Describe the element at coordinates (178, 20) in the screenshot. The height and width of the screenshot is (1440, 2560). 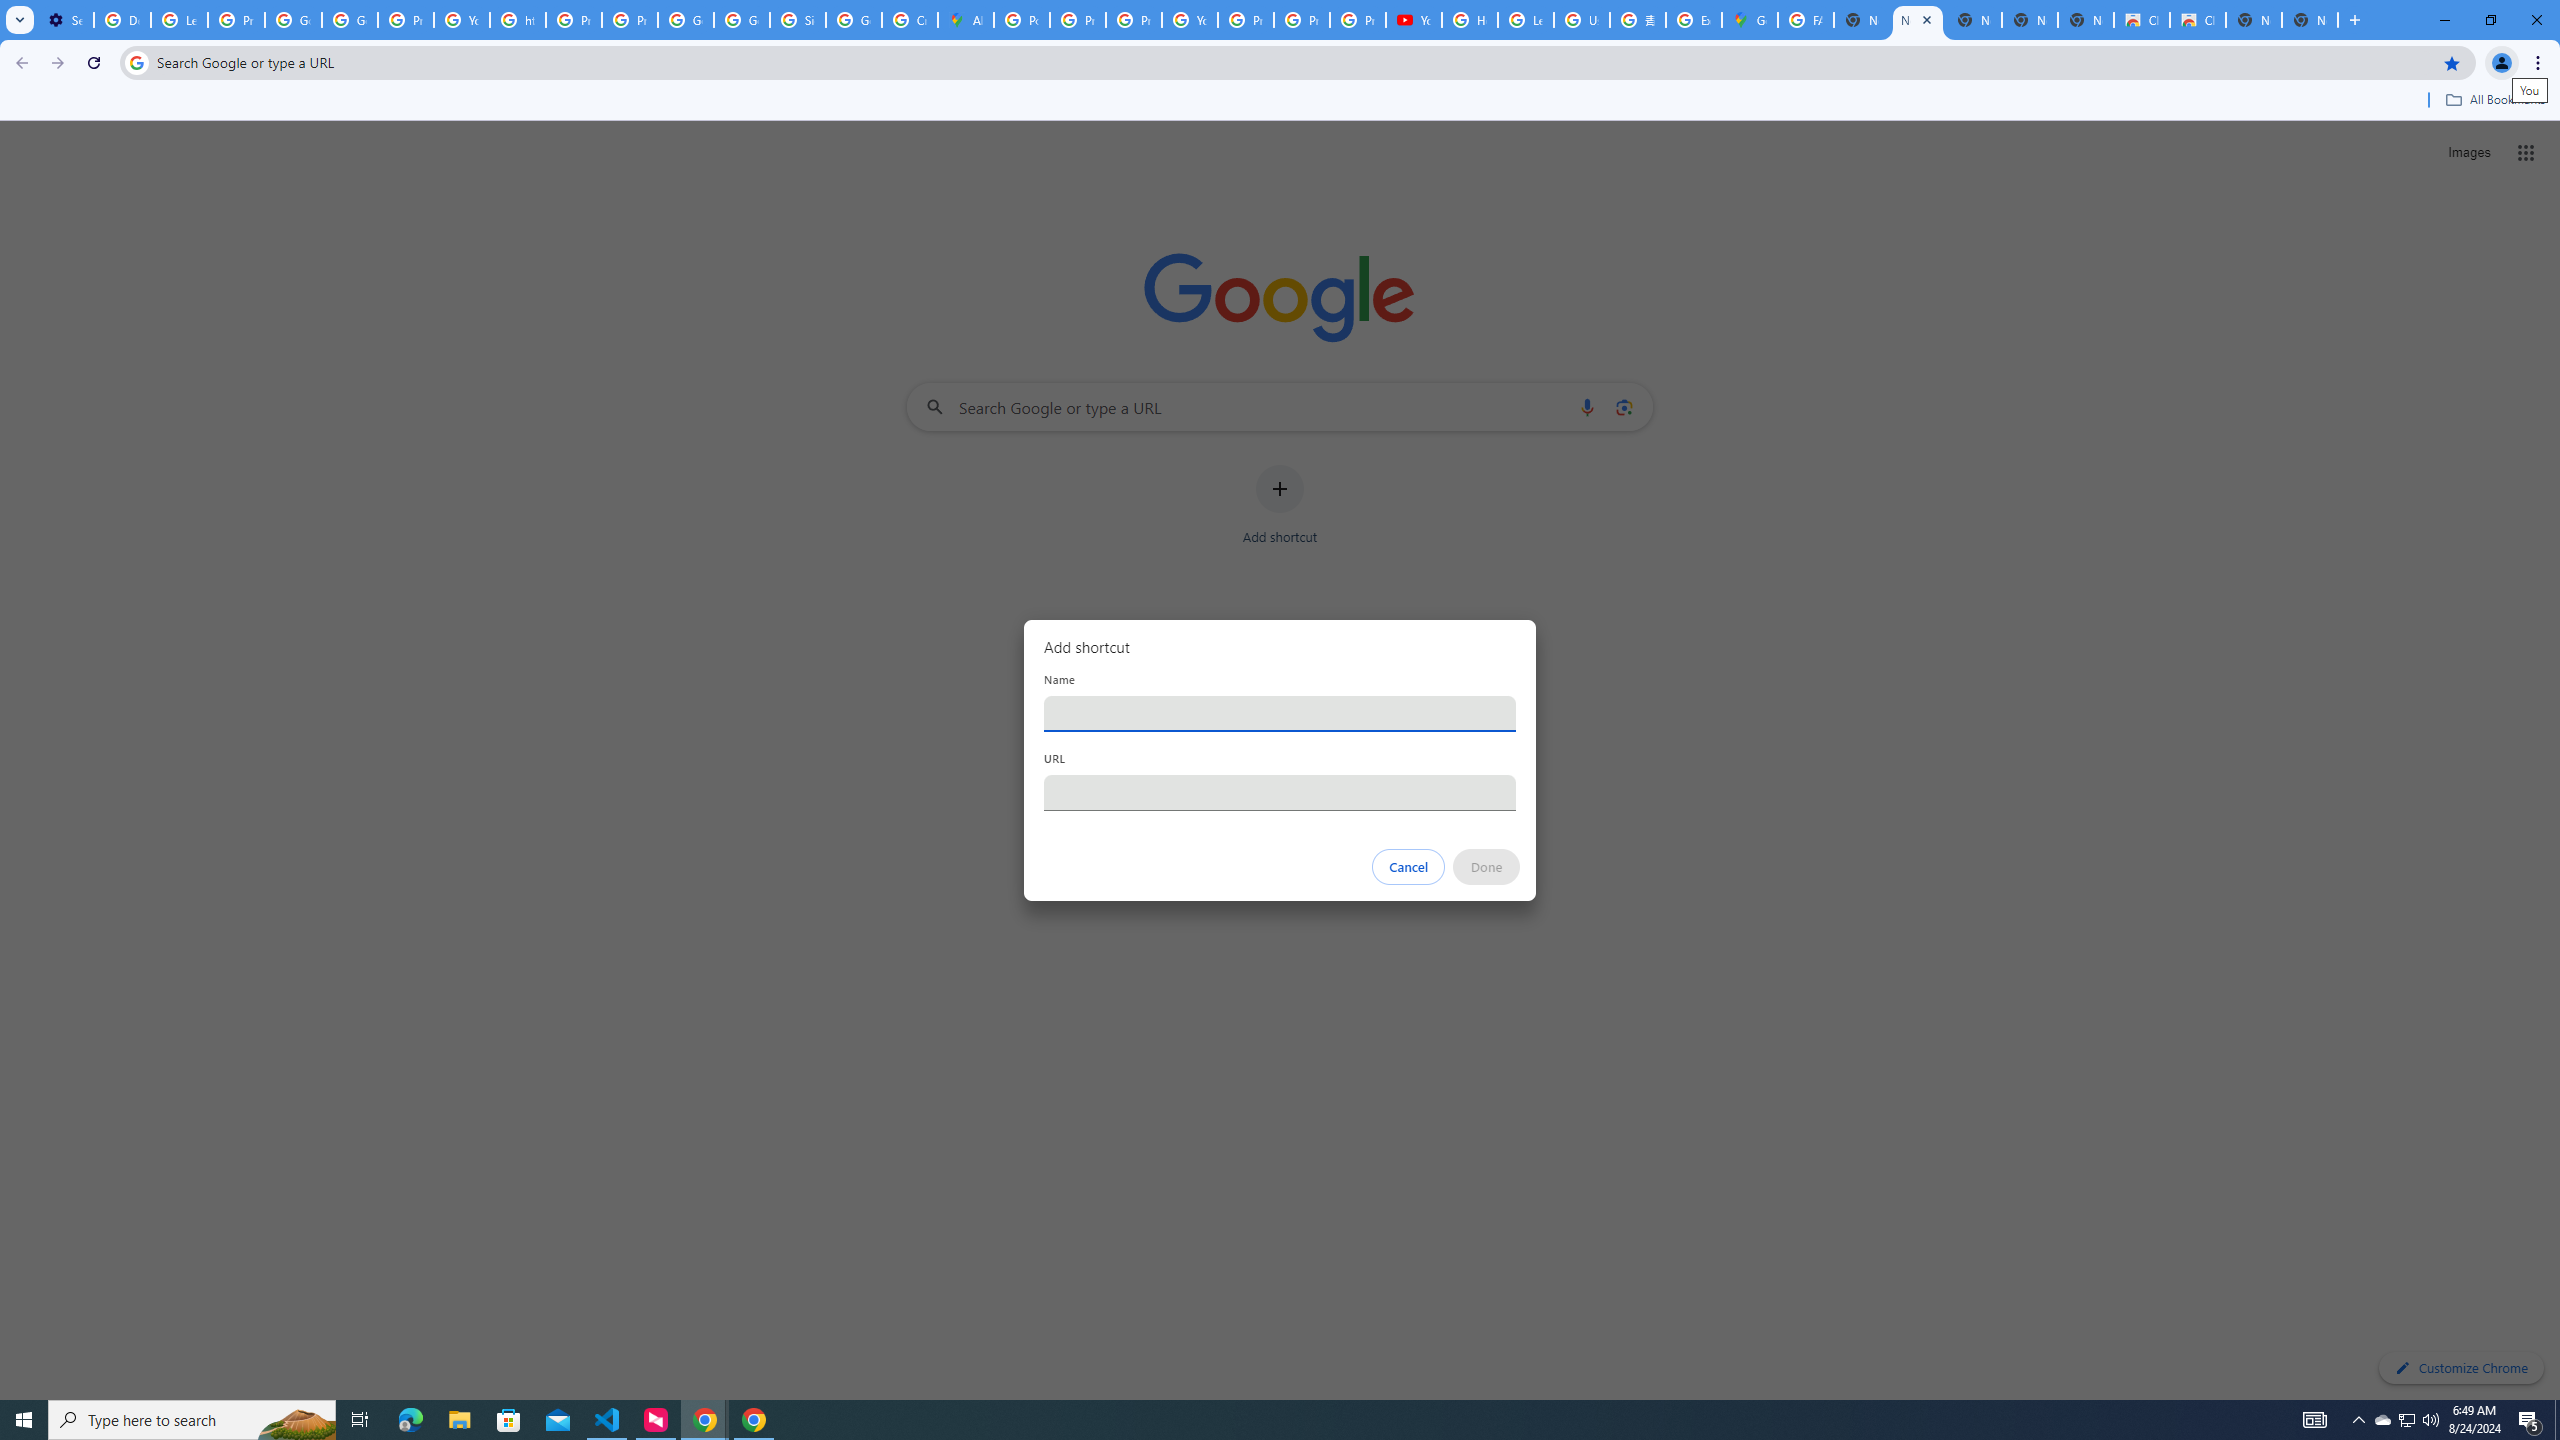
I see `Learn how to find your photos - Google Photos Help` at that location.